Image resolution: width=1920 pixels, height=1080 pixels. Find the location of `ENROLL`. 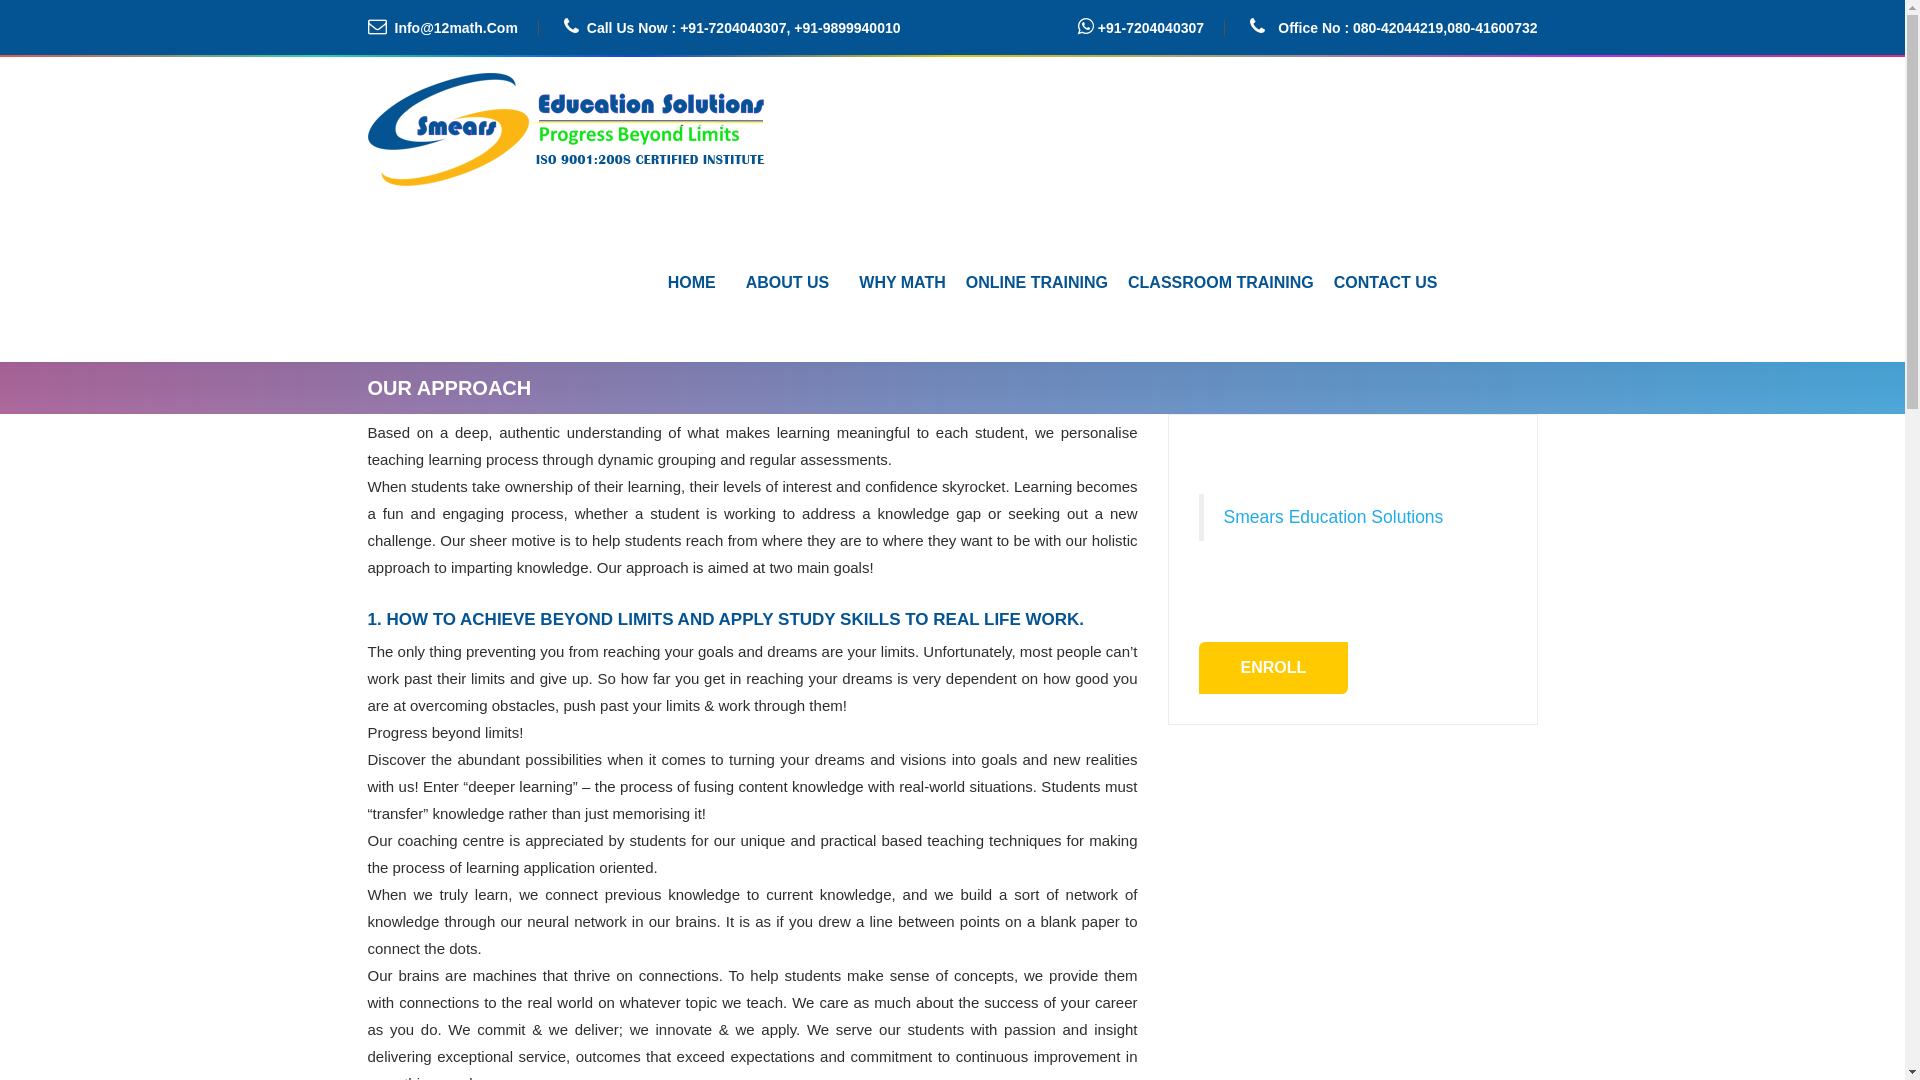

ENROLL is located at coordinates (1273, 668).